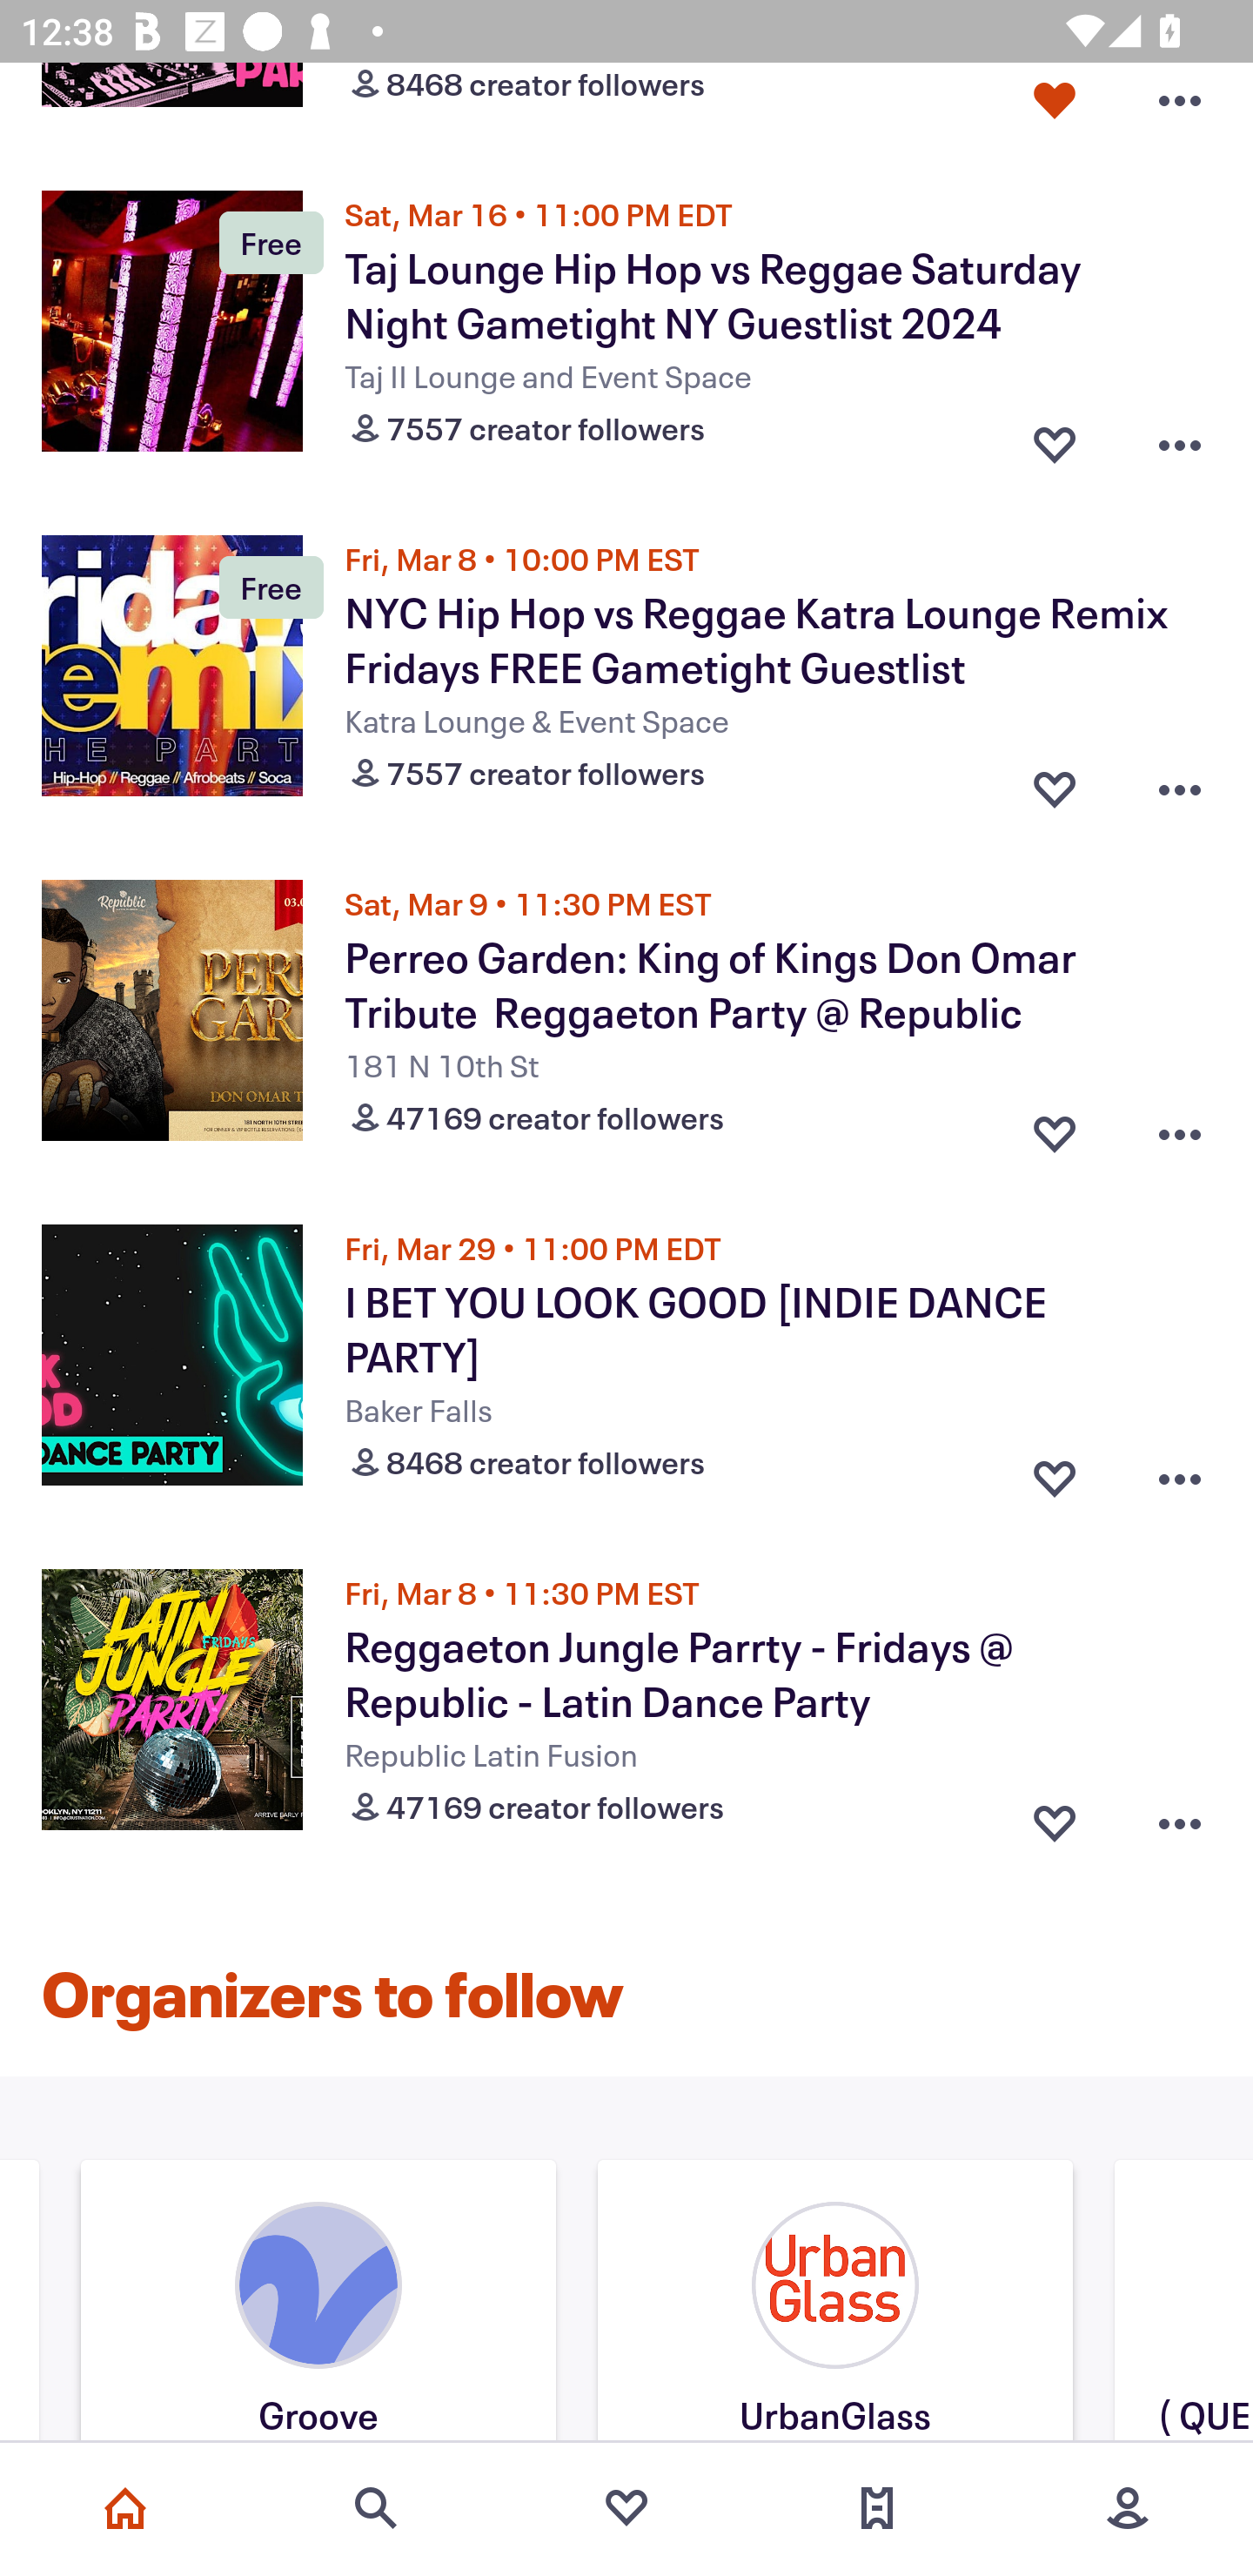  Describe the element at coordinates (877, 2508) in the screenshot. I see `Tickets` at that location.